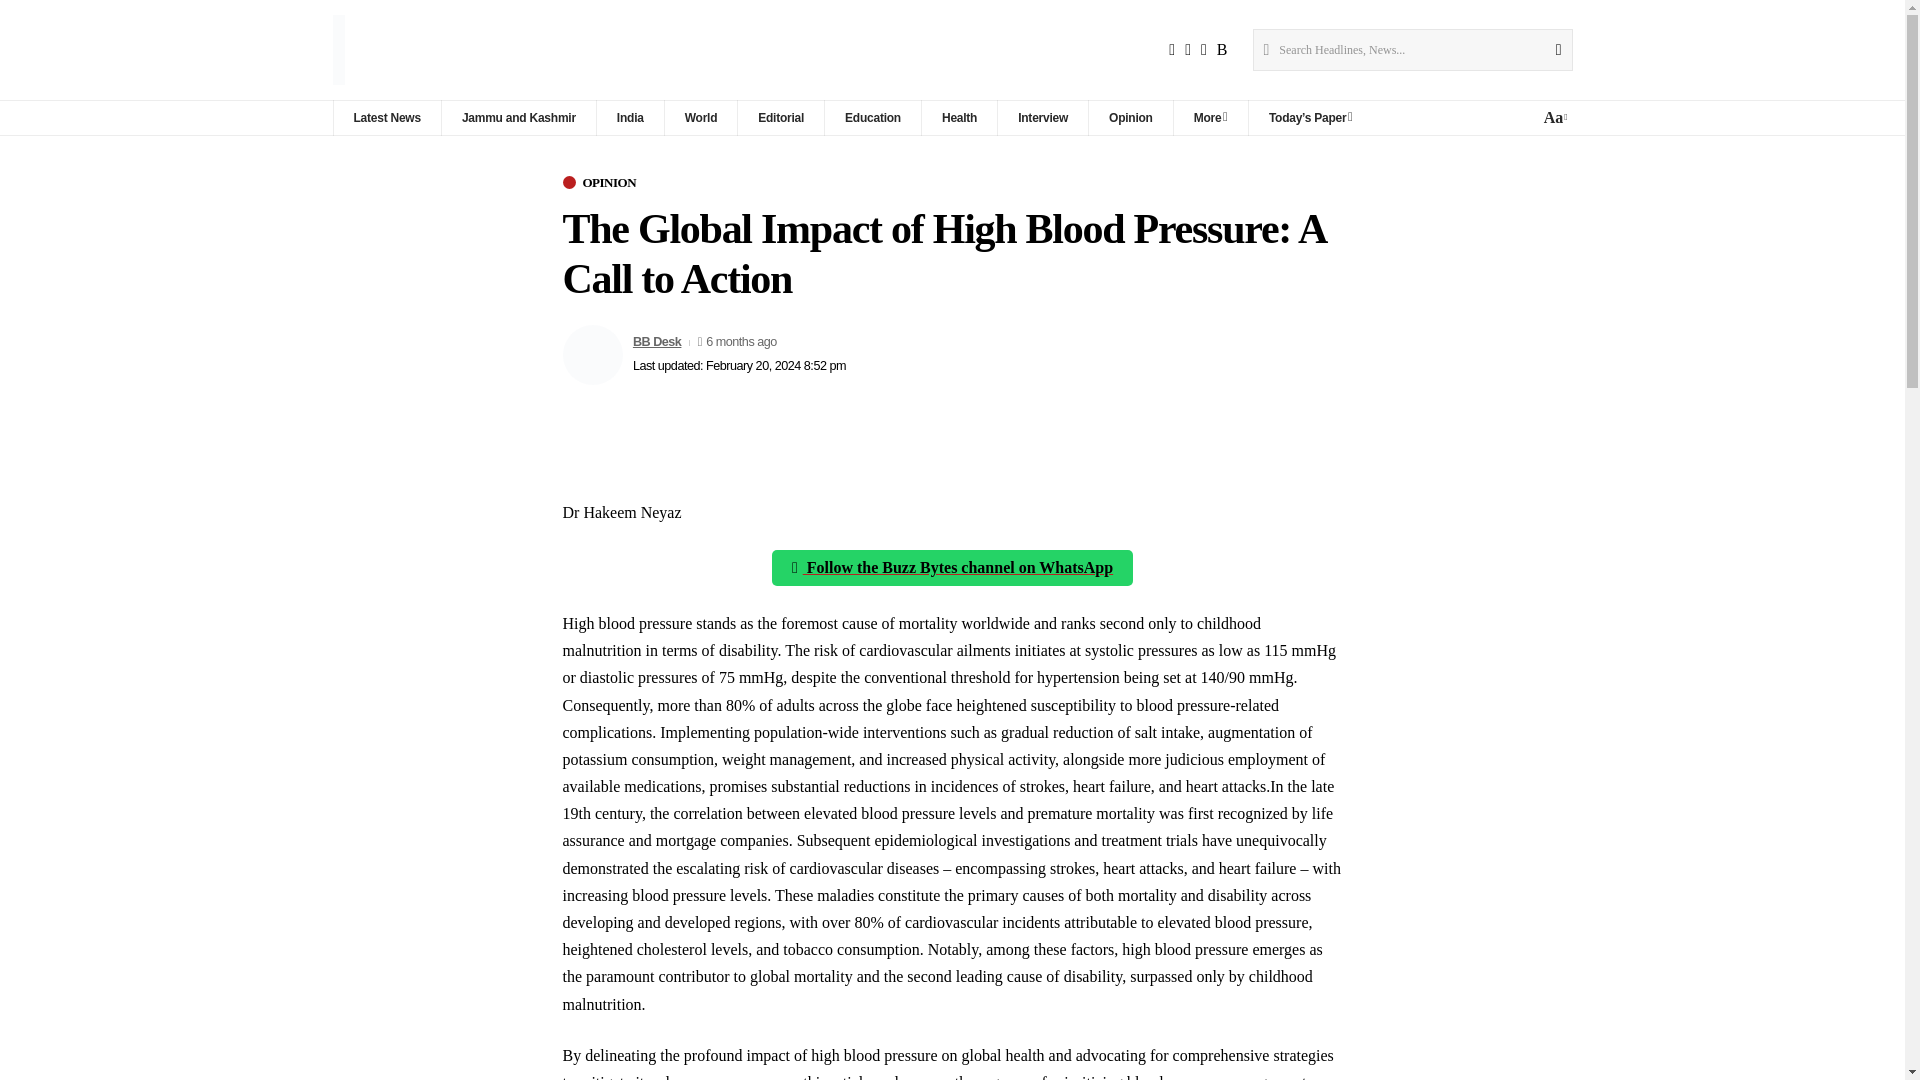 The image size is (1920, 1080). I want to click on India, so click(518, 118).